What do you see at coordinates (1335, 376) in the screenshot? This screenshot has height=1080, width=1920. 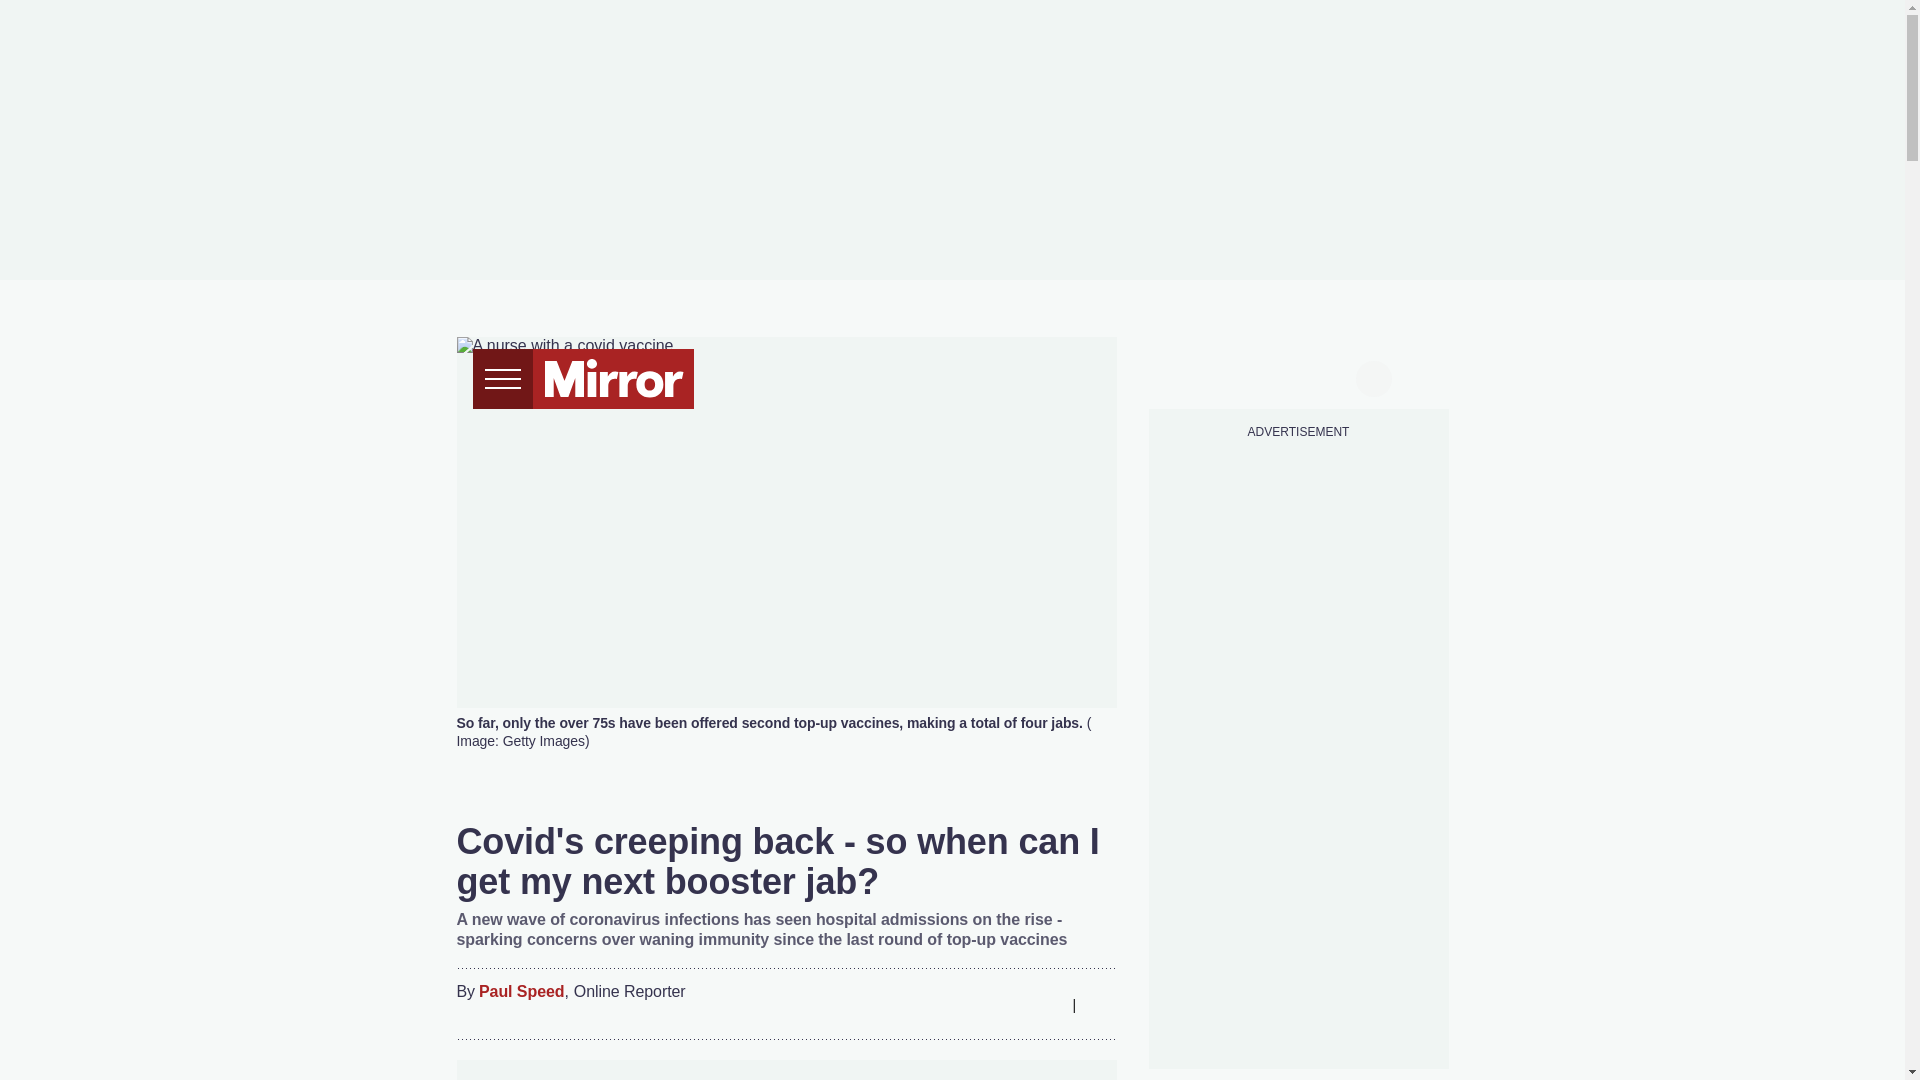 I see `snapchat` at bounding box center [1335, 376].